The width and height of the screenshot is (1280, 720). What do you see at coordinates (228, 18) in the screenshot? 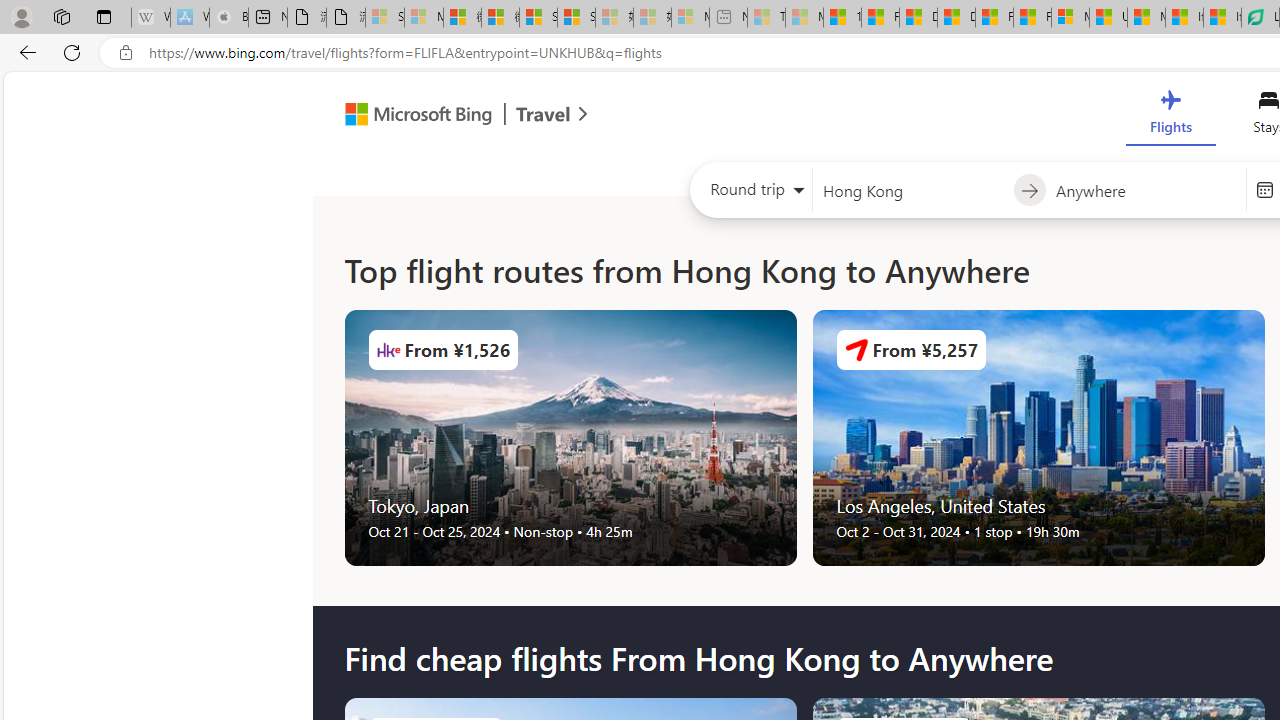
I see `Buy iPad - Apple - Sleeping` at bounding box center [228, 18].